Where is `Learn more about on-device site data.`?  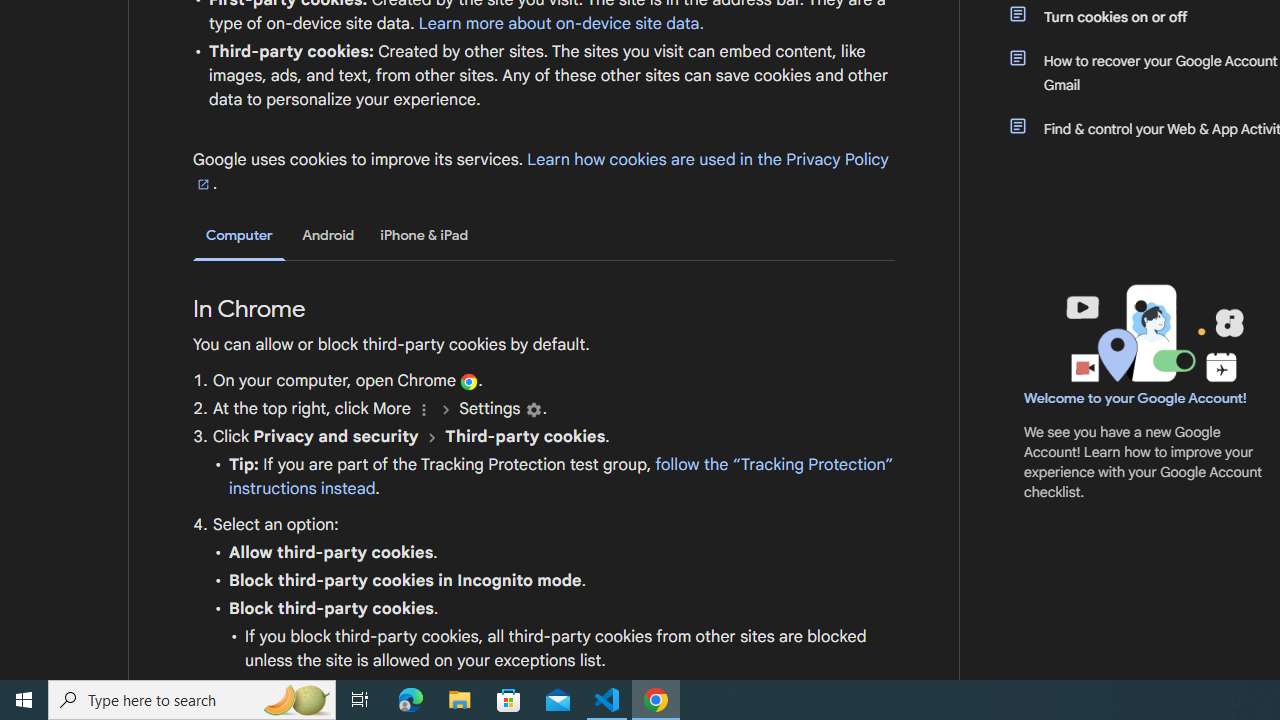
Learn more about on-device site data. is located at coordinates (561, 23).